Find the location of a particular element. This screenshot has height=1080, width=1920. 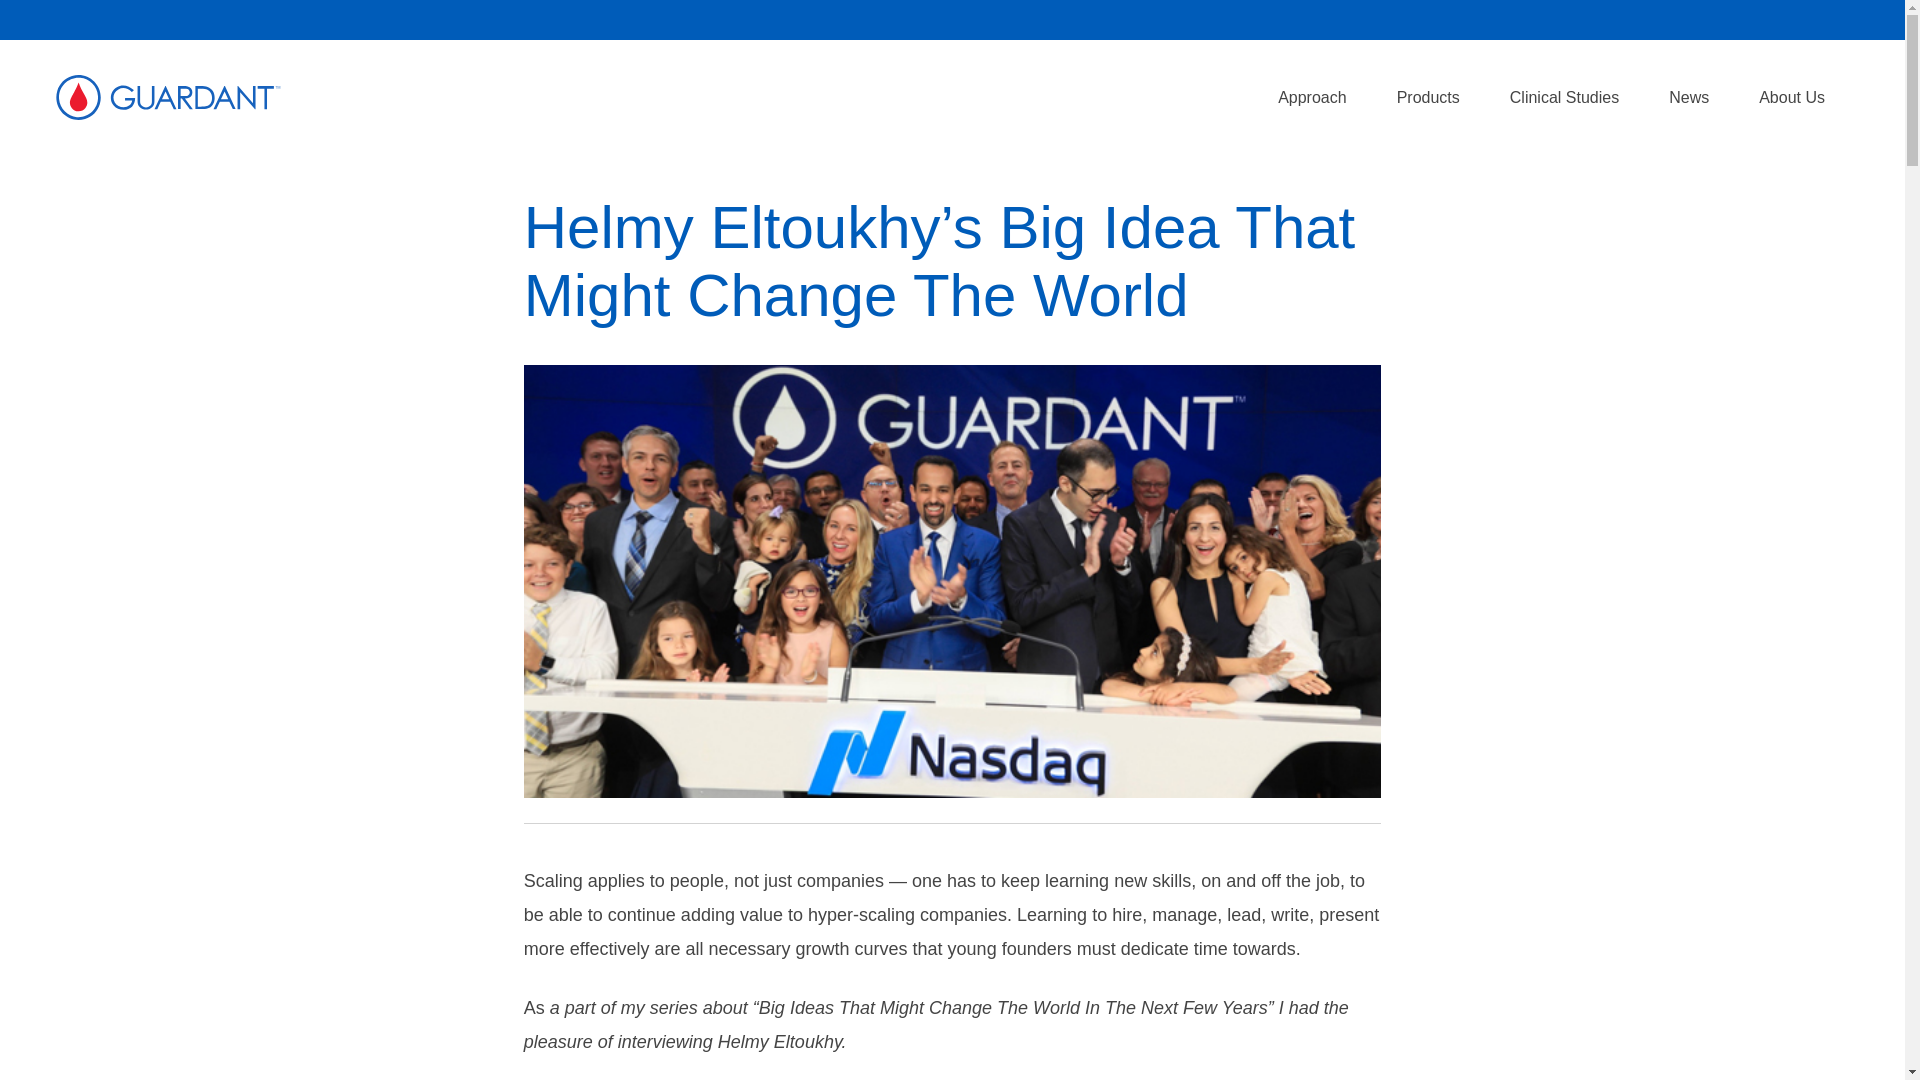

Precision Oncology is located at coordinates (1312, 97).